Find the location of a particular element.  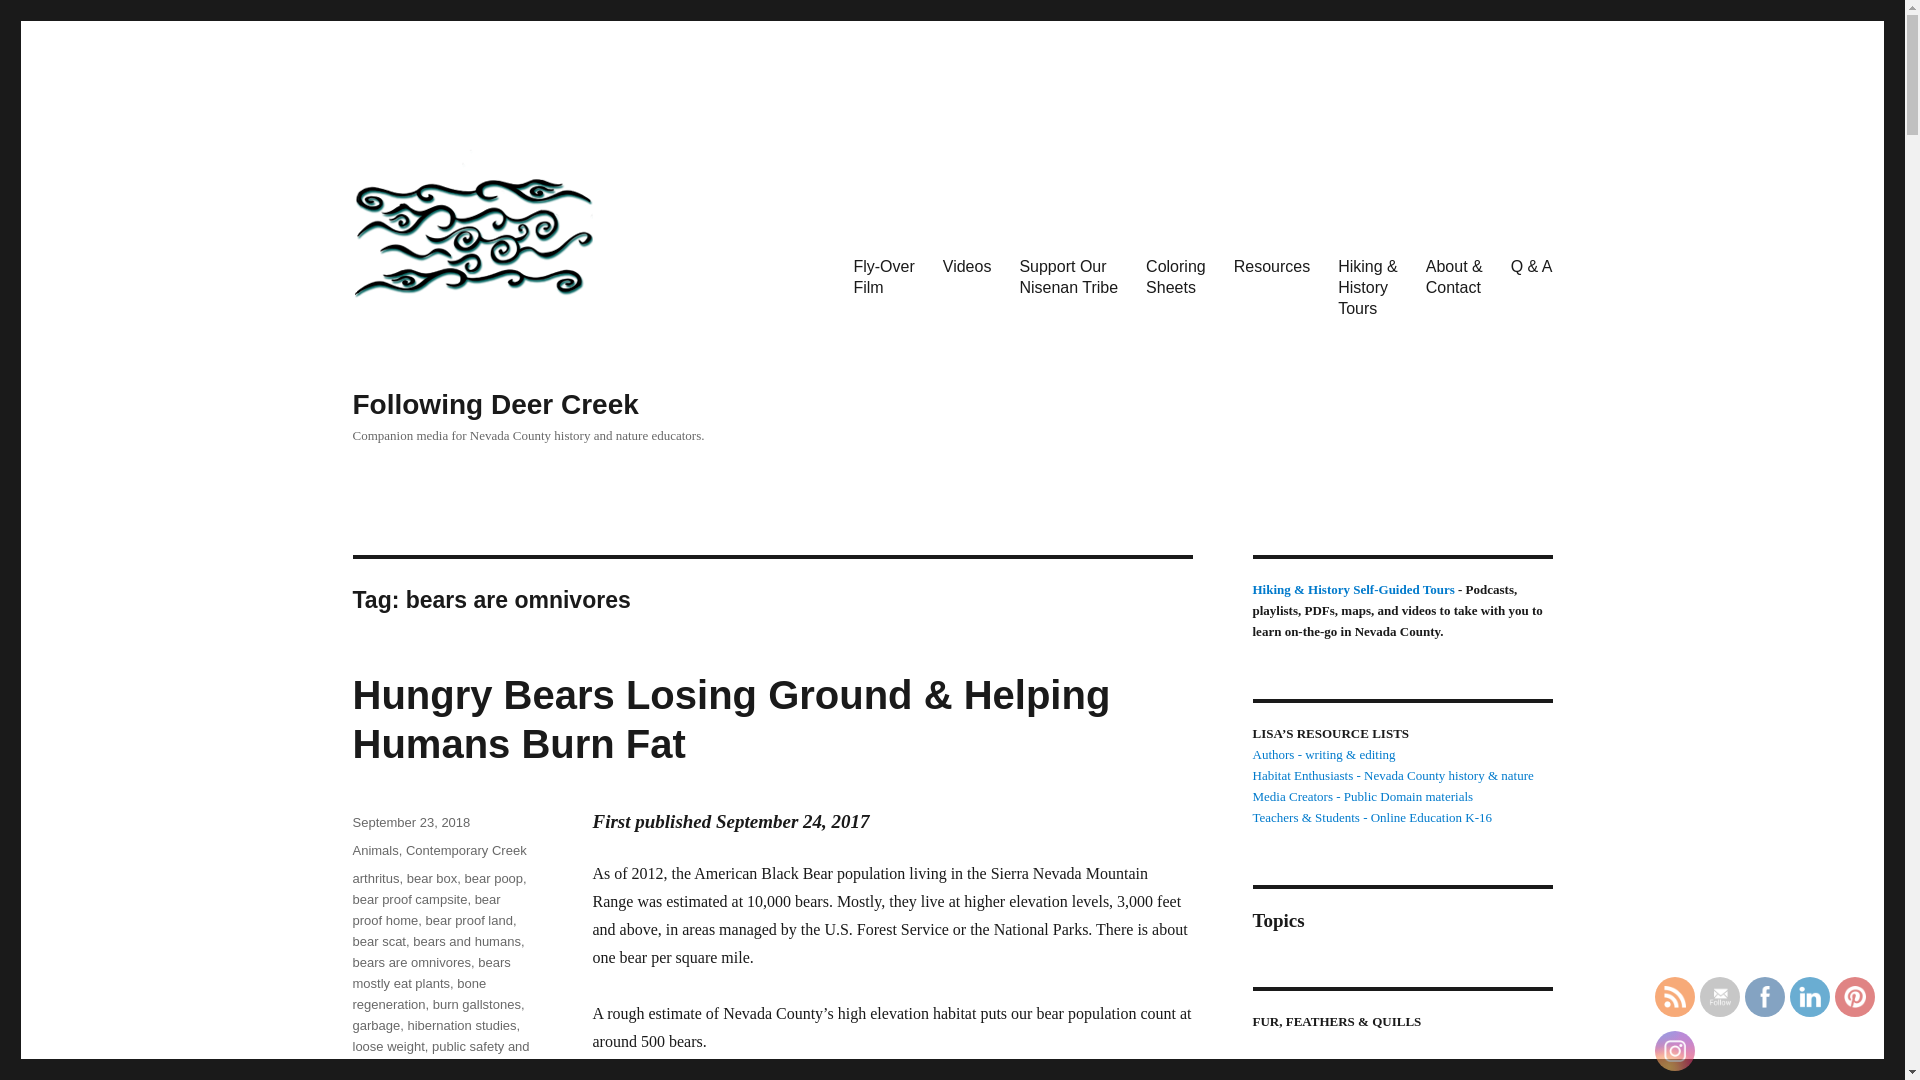

bear box is located at coordinates (432, 878).